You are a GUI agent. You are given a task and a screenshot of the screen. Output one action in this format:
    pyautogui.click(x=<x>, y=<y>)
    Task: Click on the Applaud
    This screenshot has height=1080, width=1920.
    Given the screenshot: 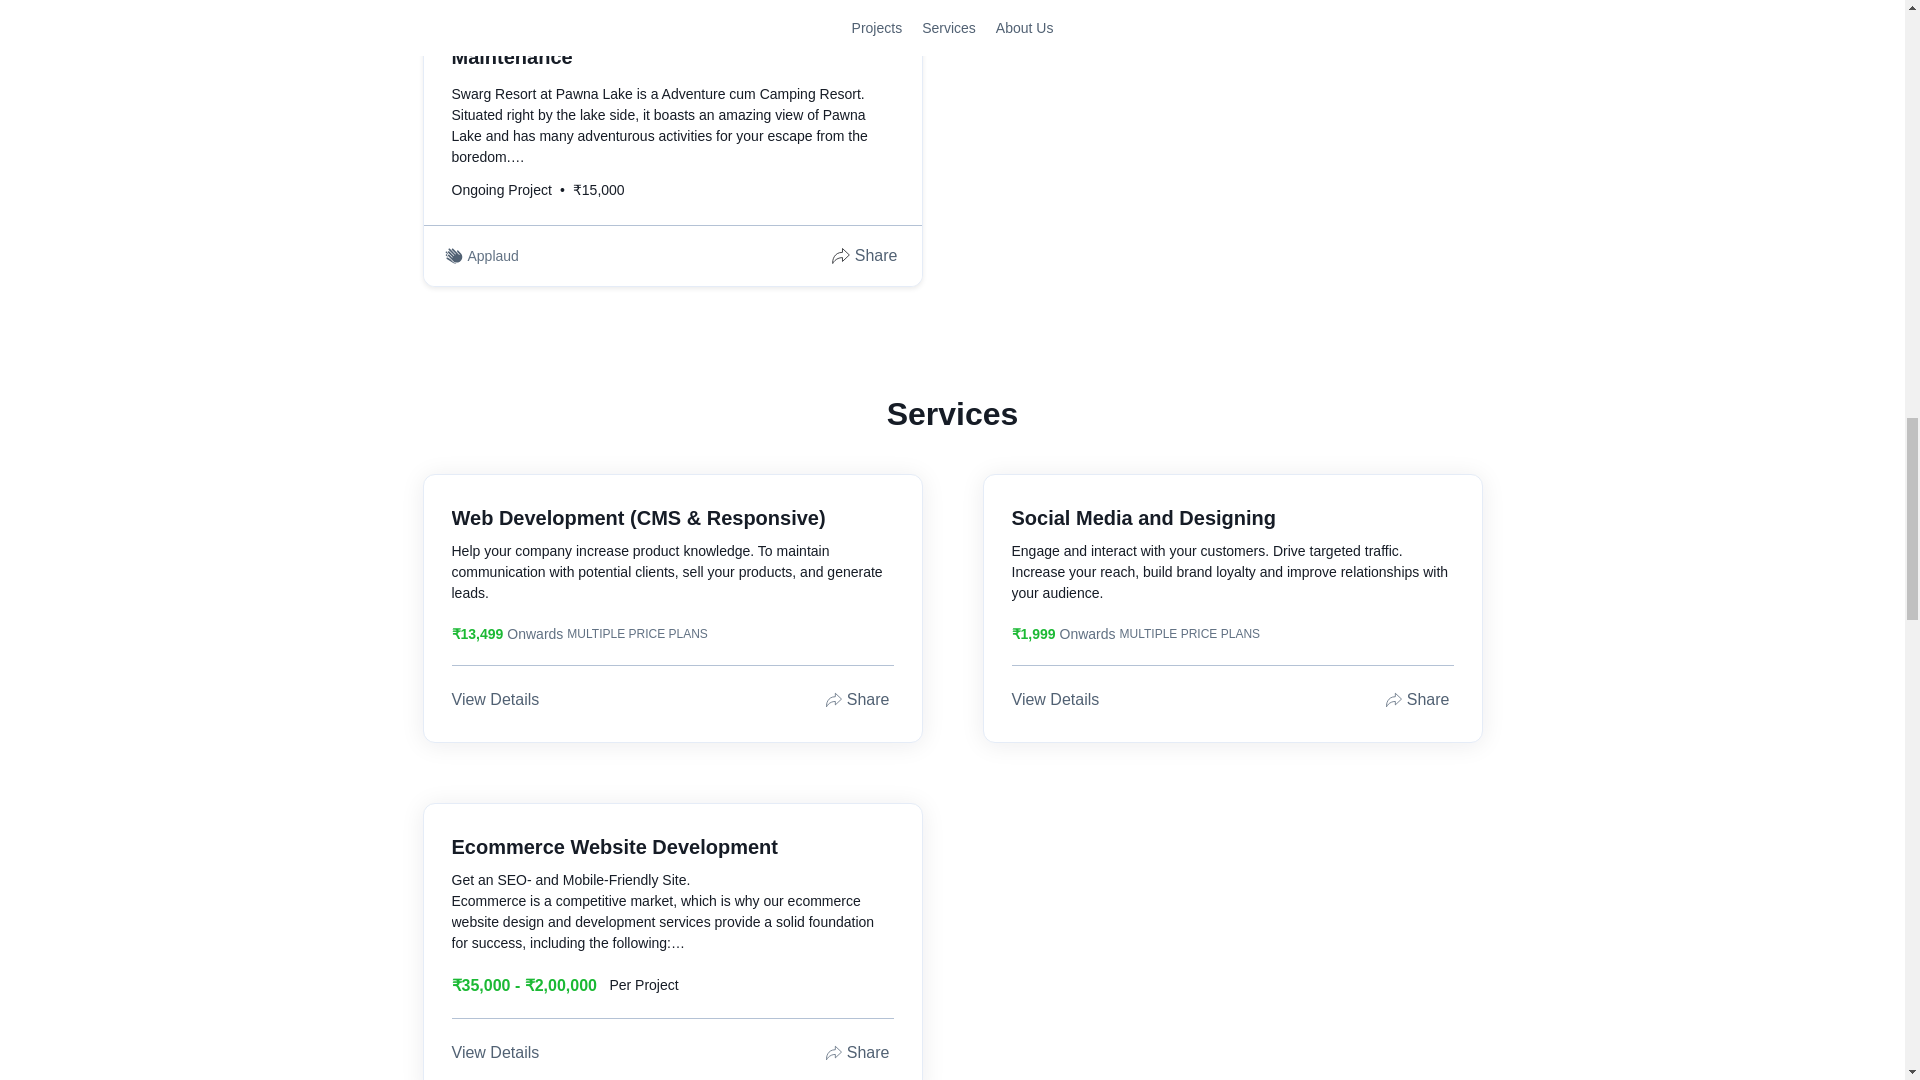 What is the action you would take?
    pyautogui.click(x=495, y=256)
    